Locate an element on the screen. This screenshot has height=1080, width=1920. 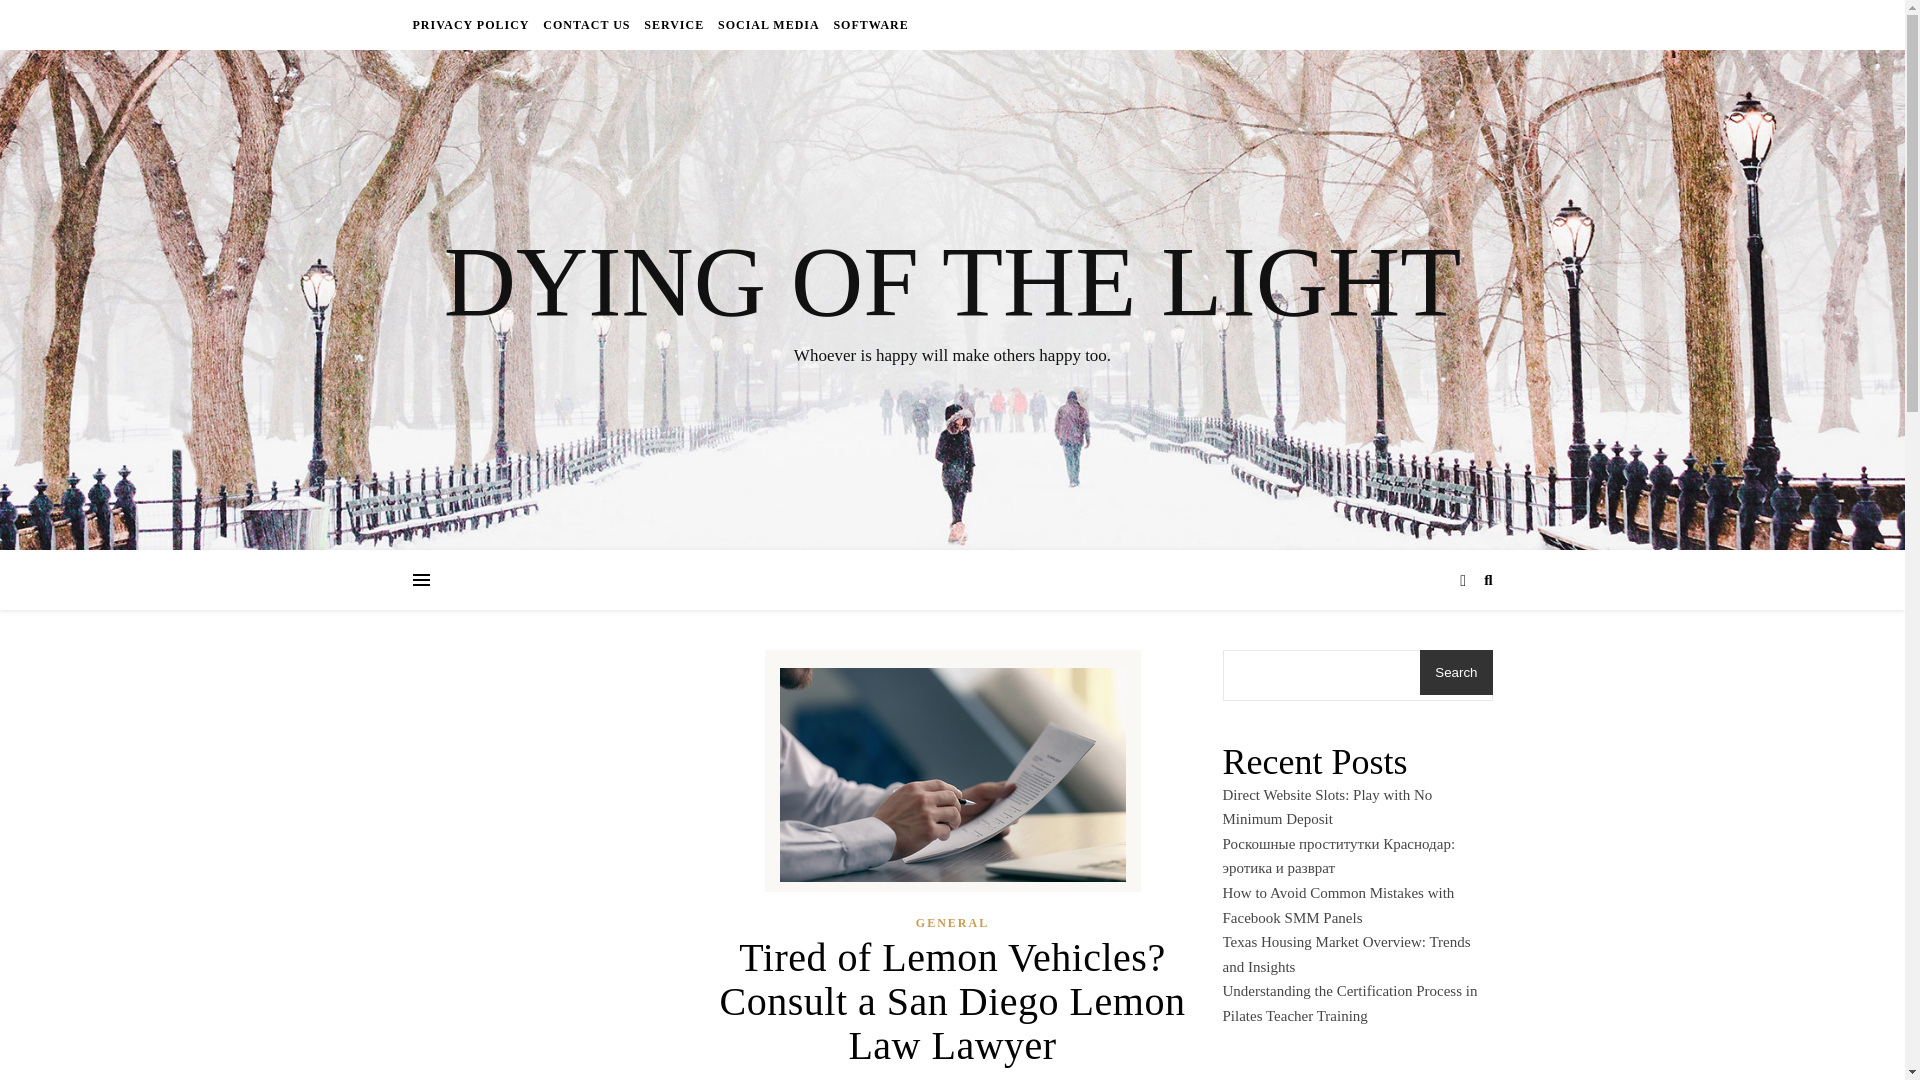
GENERAL is located at coordinates (952, 924).